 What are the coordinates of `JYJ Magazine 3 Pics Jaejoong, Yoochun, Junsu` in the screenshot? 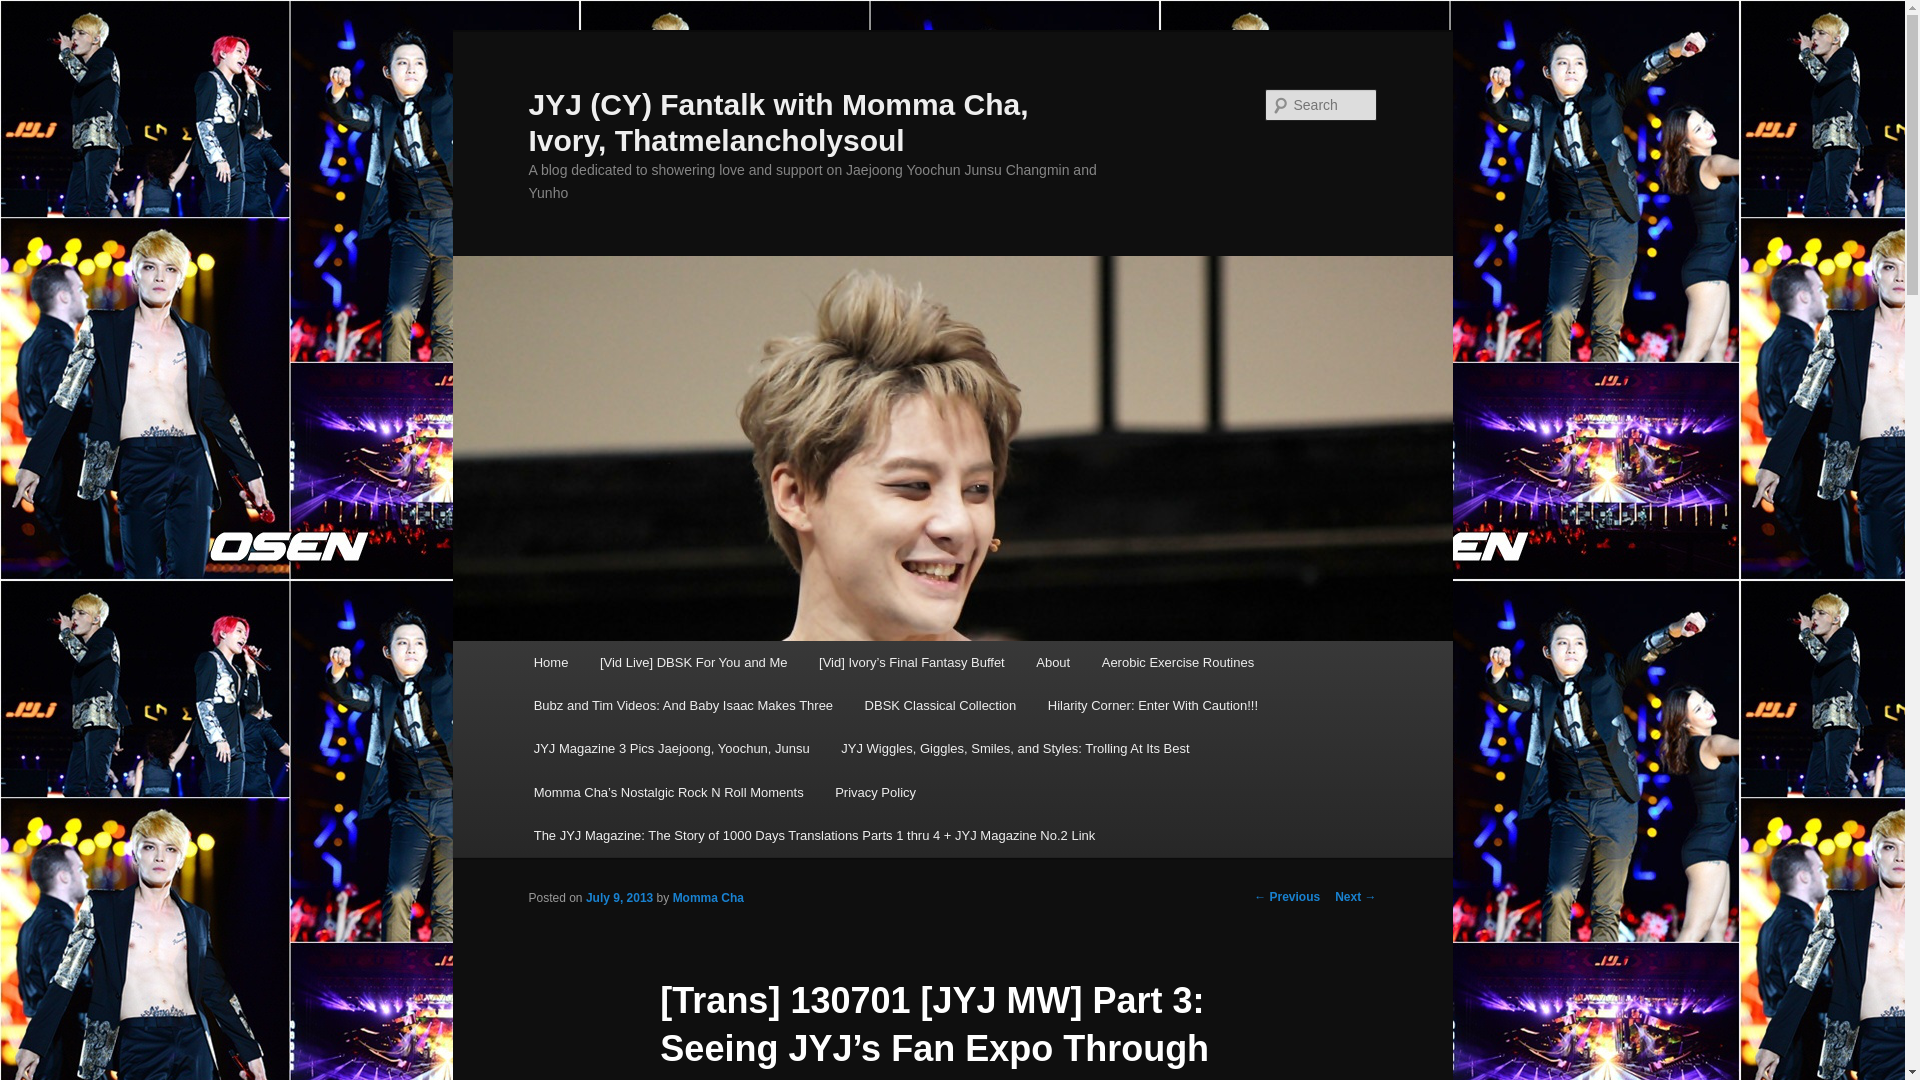 It's located at (672, 748).